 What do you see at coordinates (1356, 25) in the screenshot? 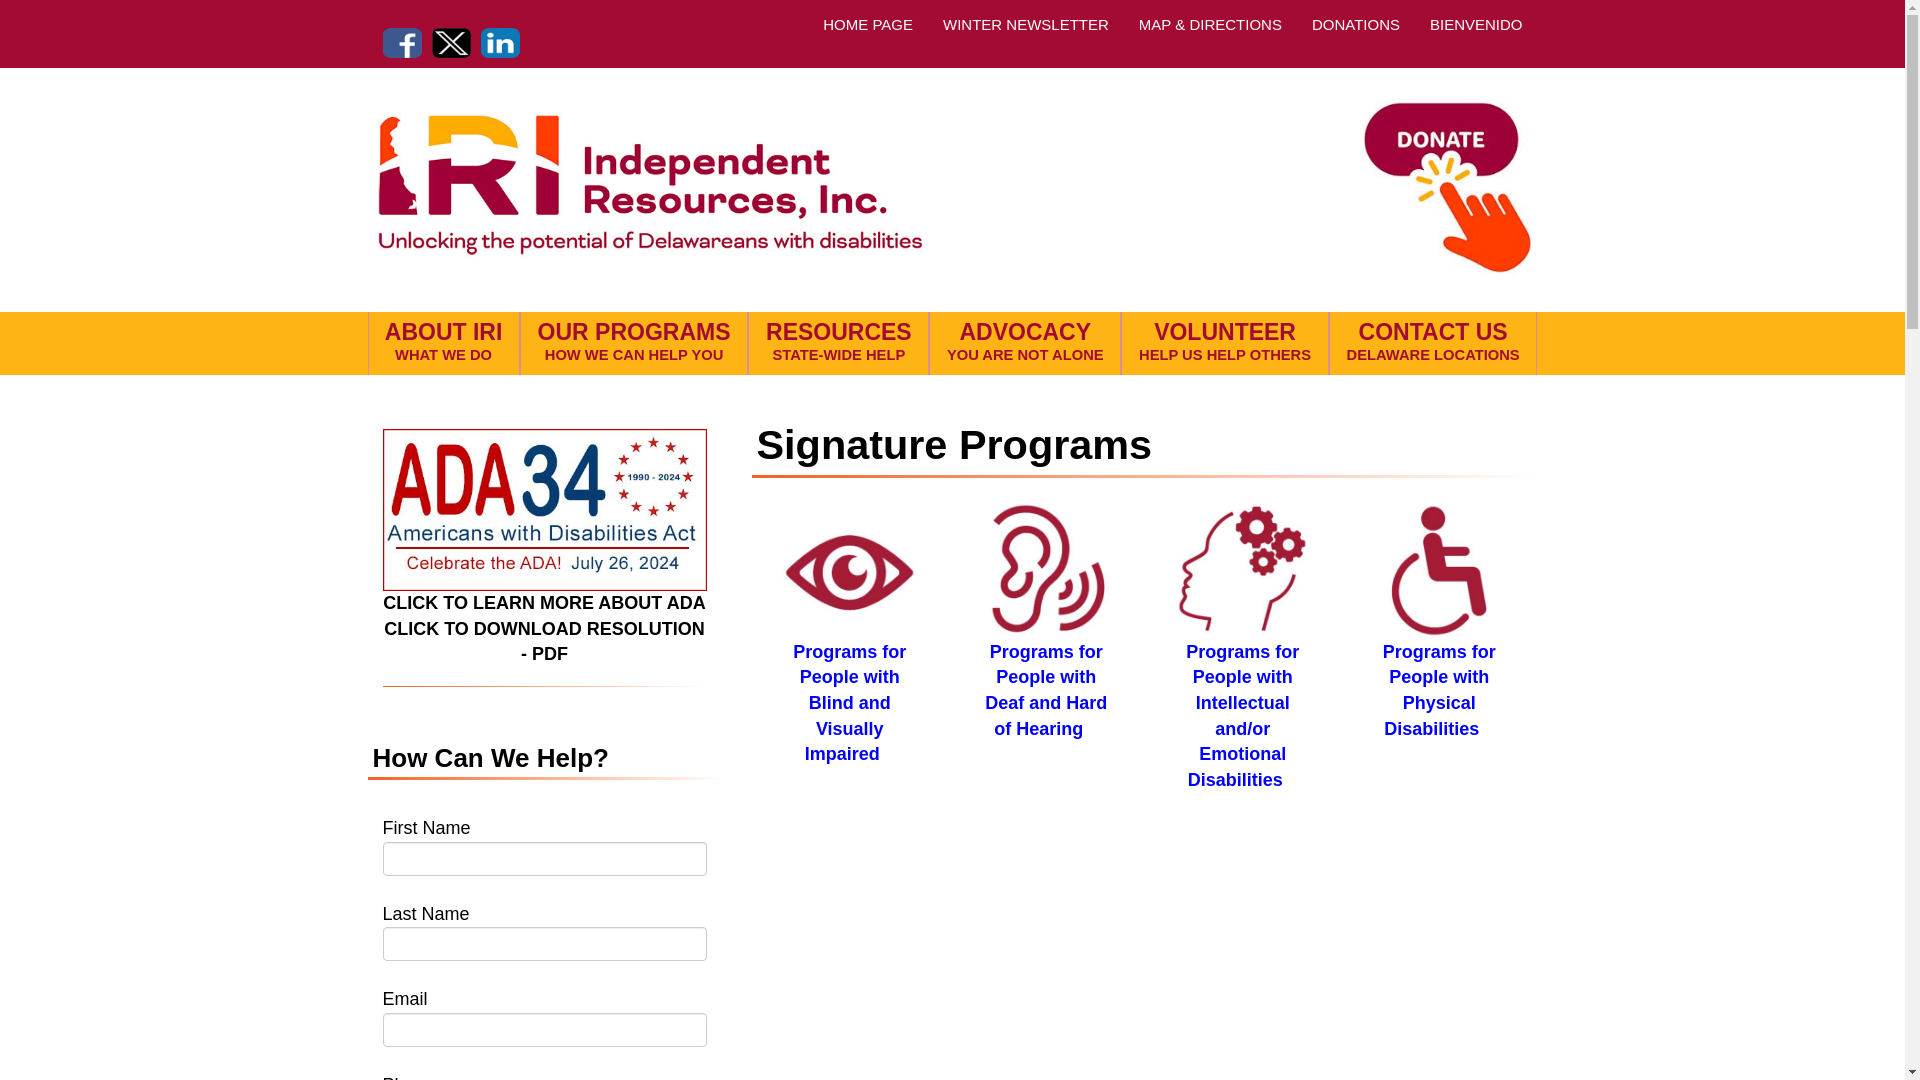
I see `DONATIONS` at bounding box center [1356, 25].